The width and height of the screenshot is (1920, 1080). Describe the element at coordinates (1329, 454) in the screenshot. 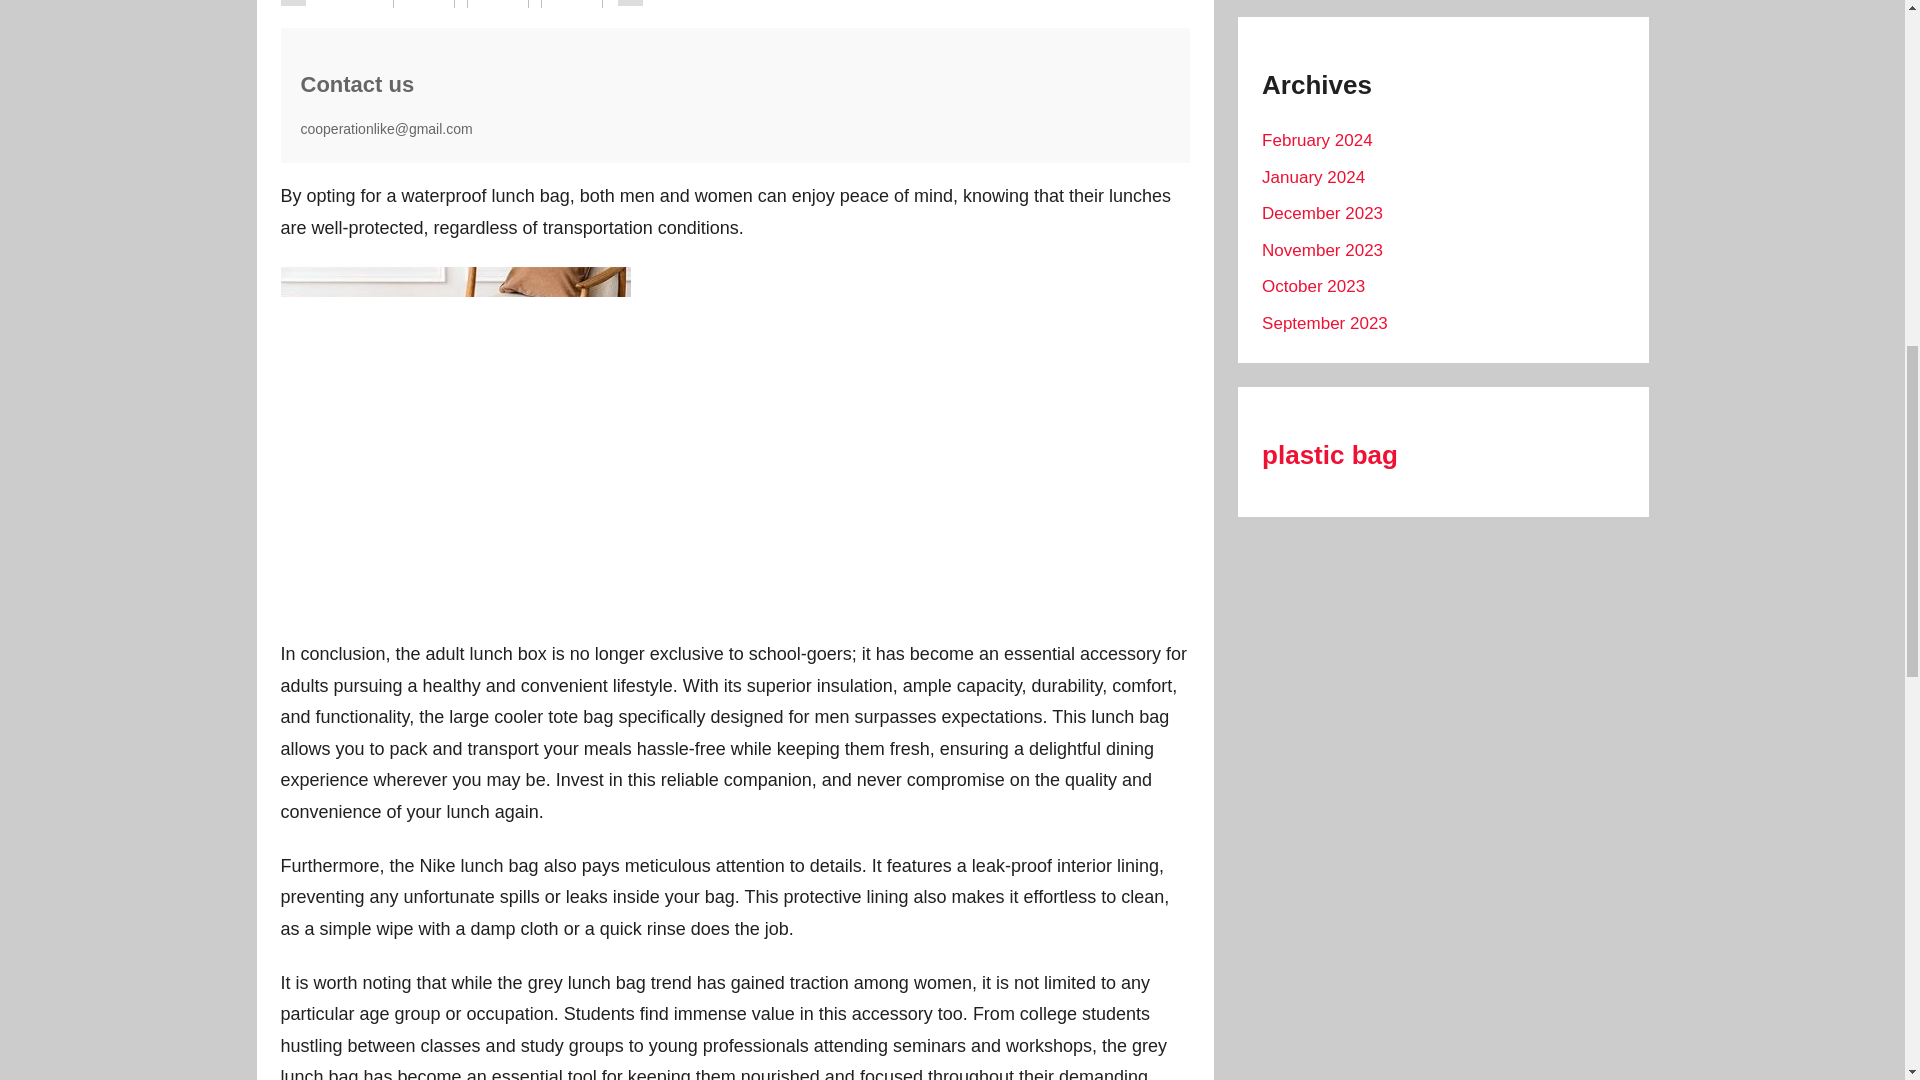

I see `plastic bag` at that location.